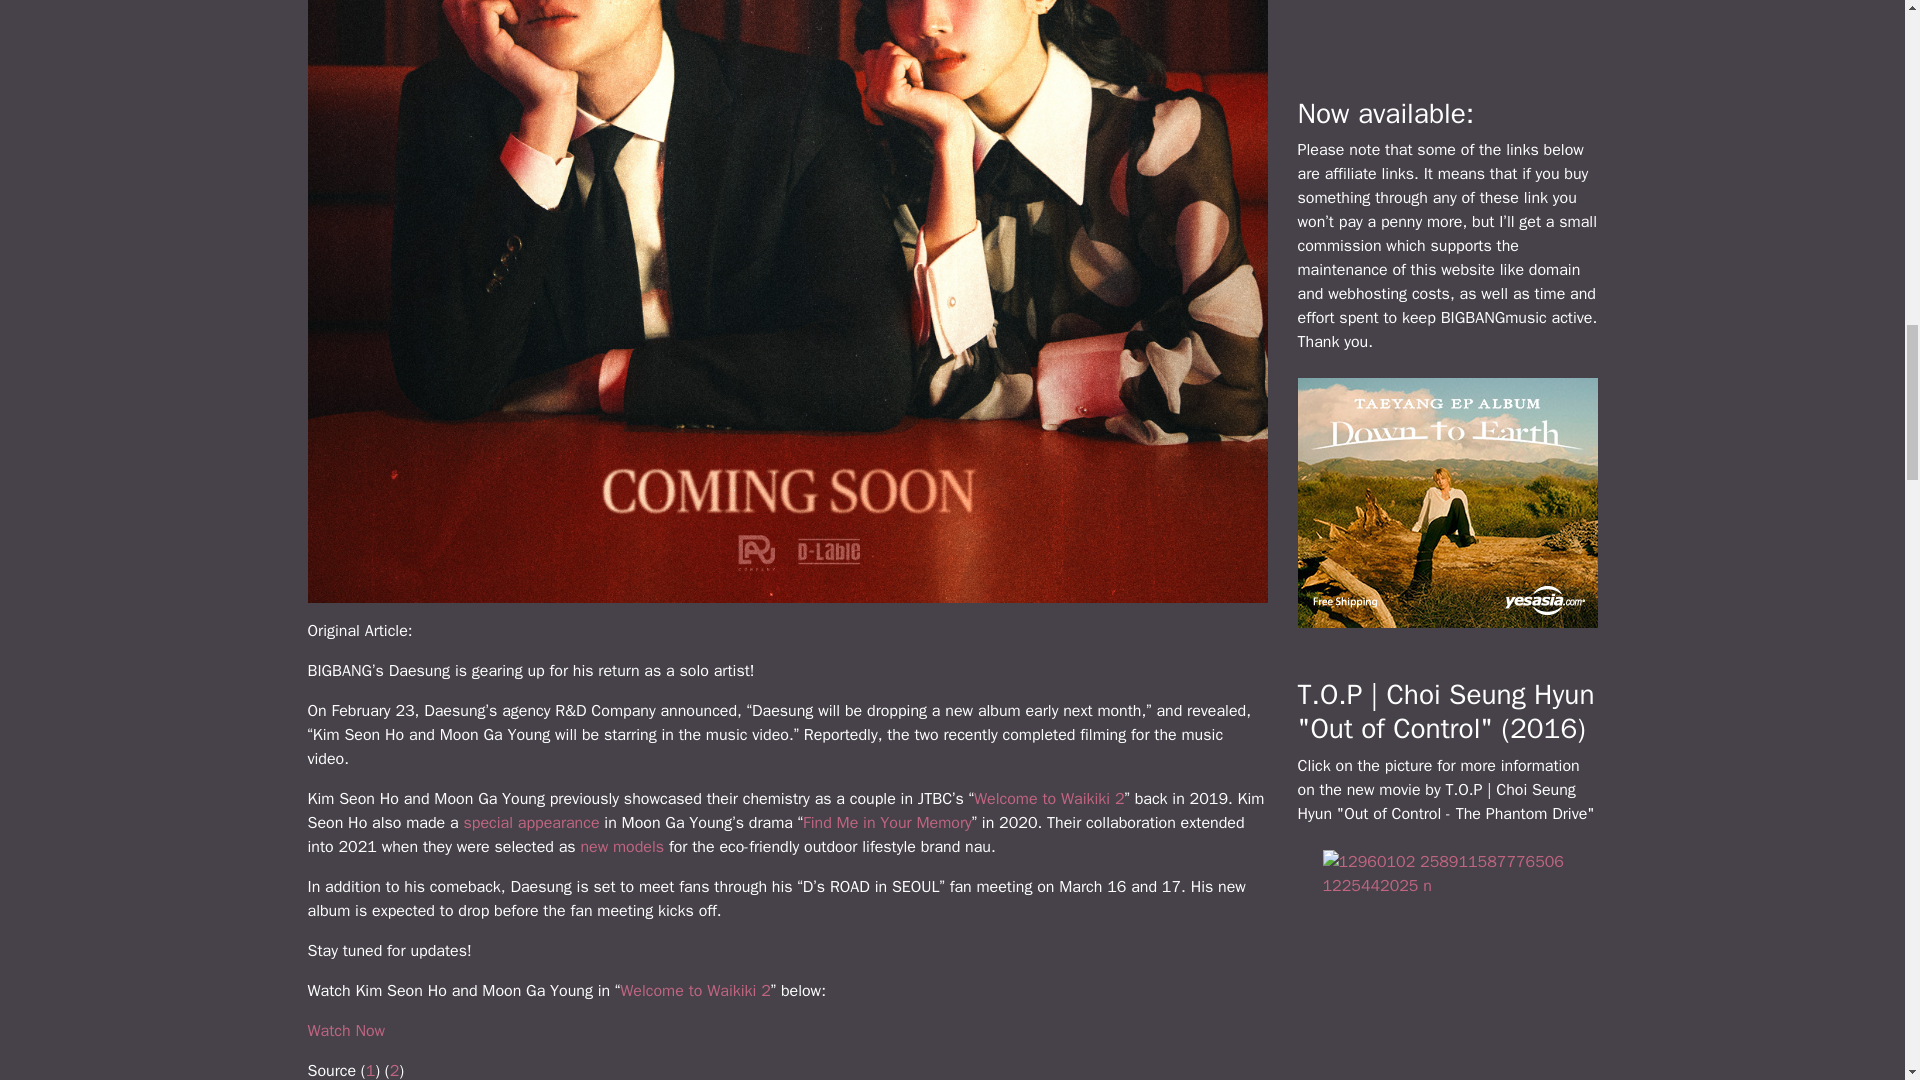  I want to click on special appearance, so click(530, 822).